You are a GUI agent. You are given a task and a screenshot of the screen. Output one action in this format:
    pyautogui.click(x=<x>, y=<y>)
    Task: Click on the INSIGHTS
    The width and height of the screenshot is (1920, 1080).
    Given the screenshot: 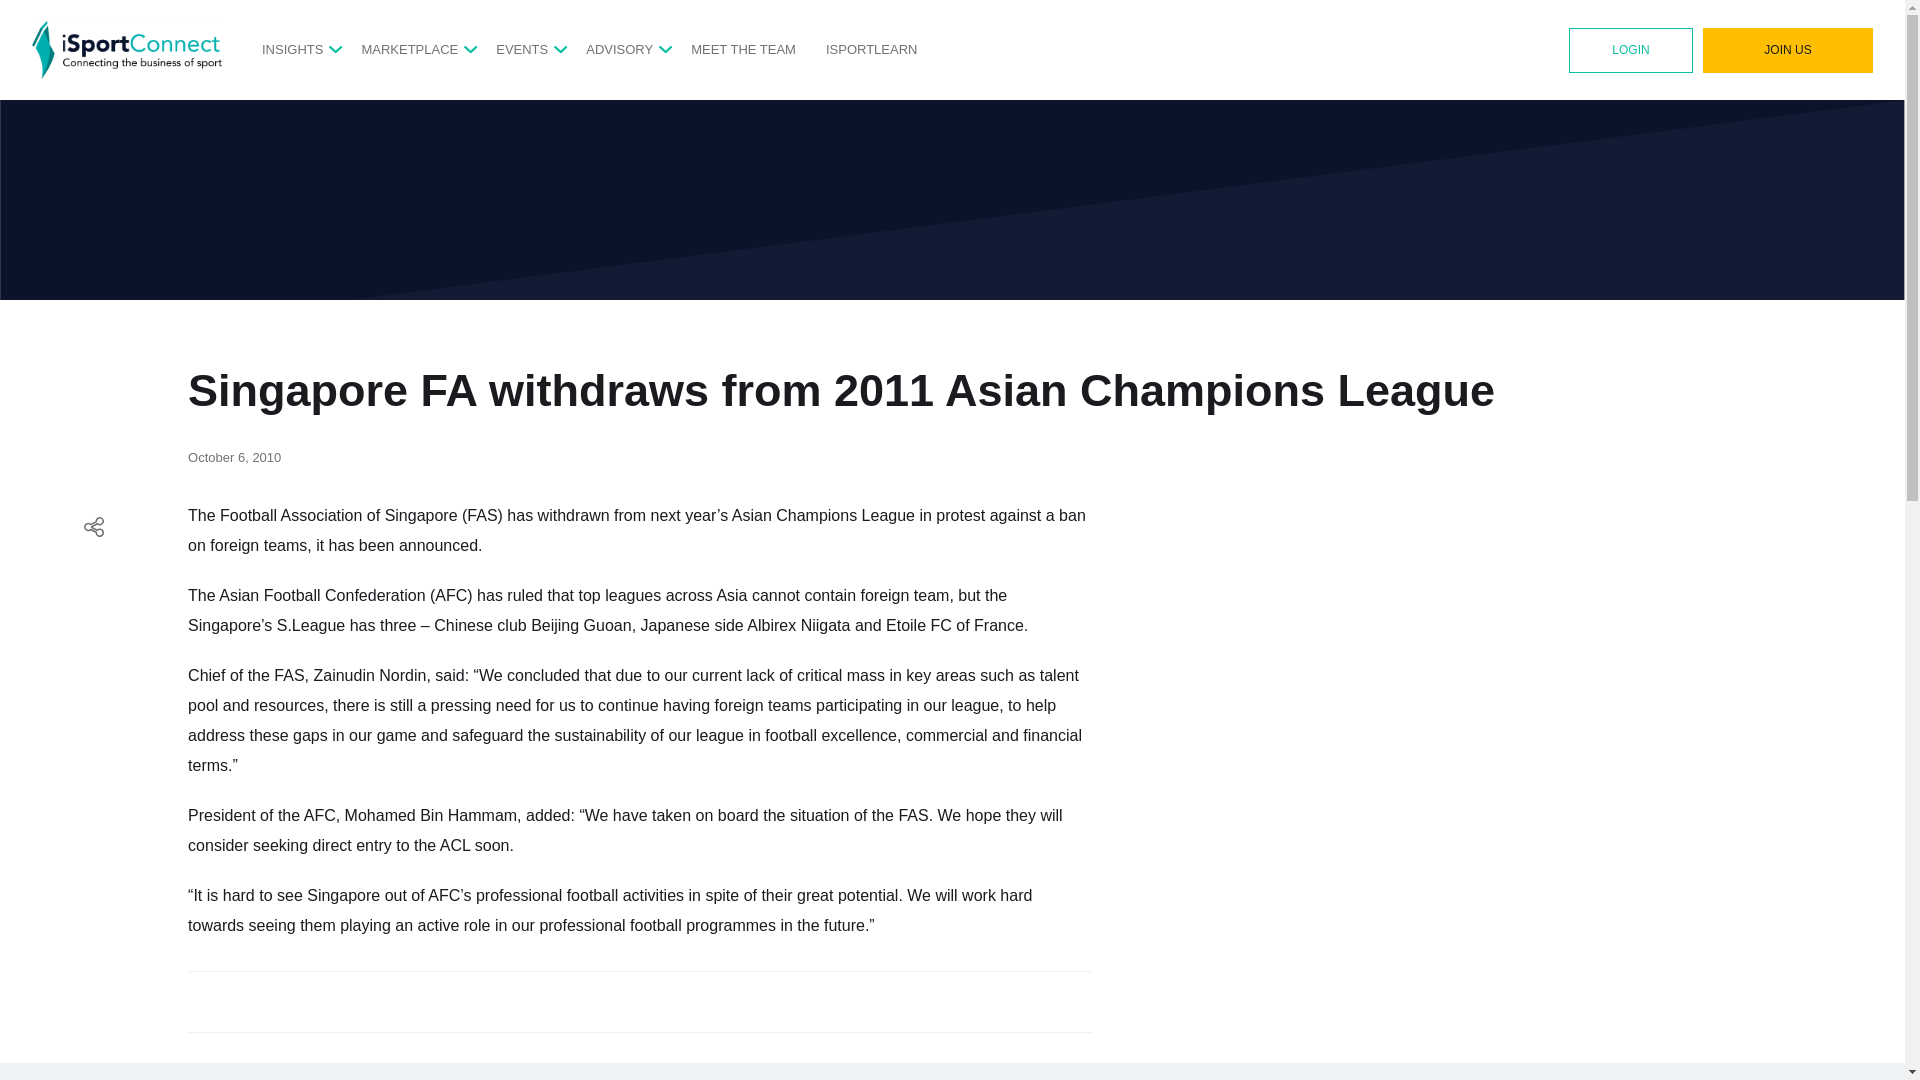 What is the action you would take?
    pyautogui.click(x=292, y=49)
    